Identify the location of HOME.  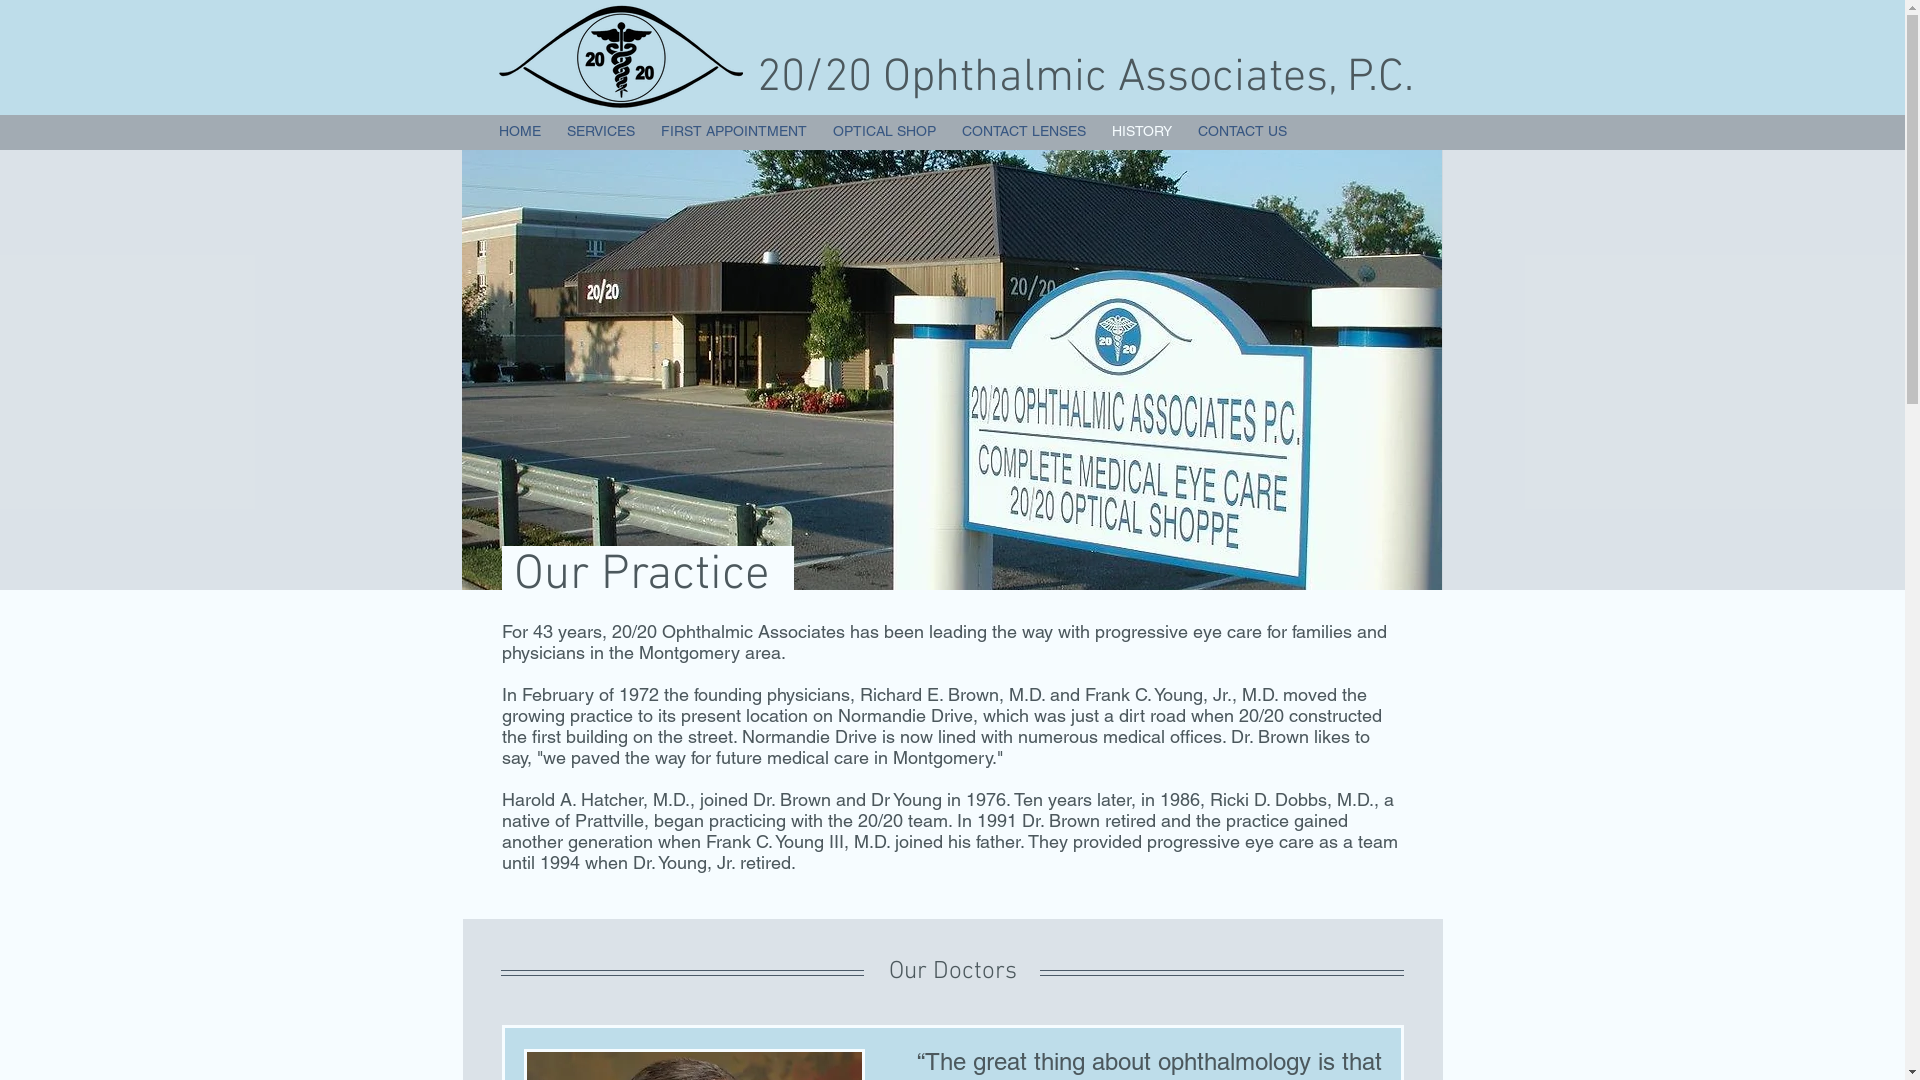
(520, 131).